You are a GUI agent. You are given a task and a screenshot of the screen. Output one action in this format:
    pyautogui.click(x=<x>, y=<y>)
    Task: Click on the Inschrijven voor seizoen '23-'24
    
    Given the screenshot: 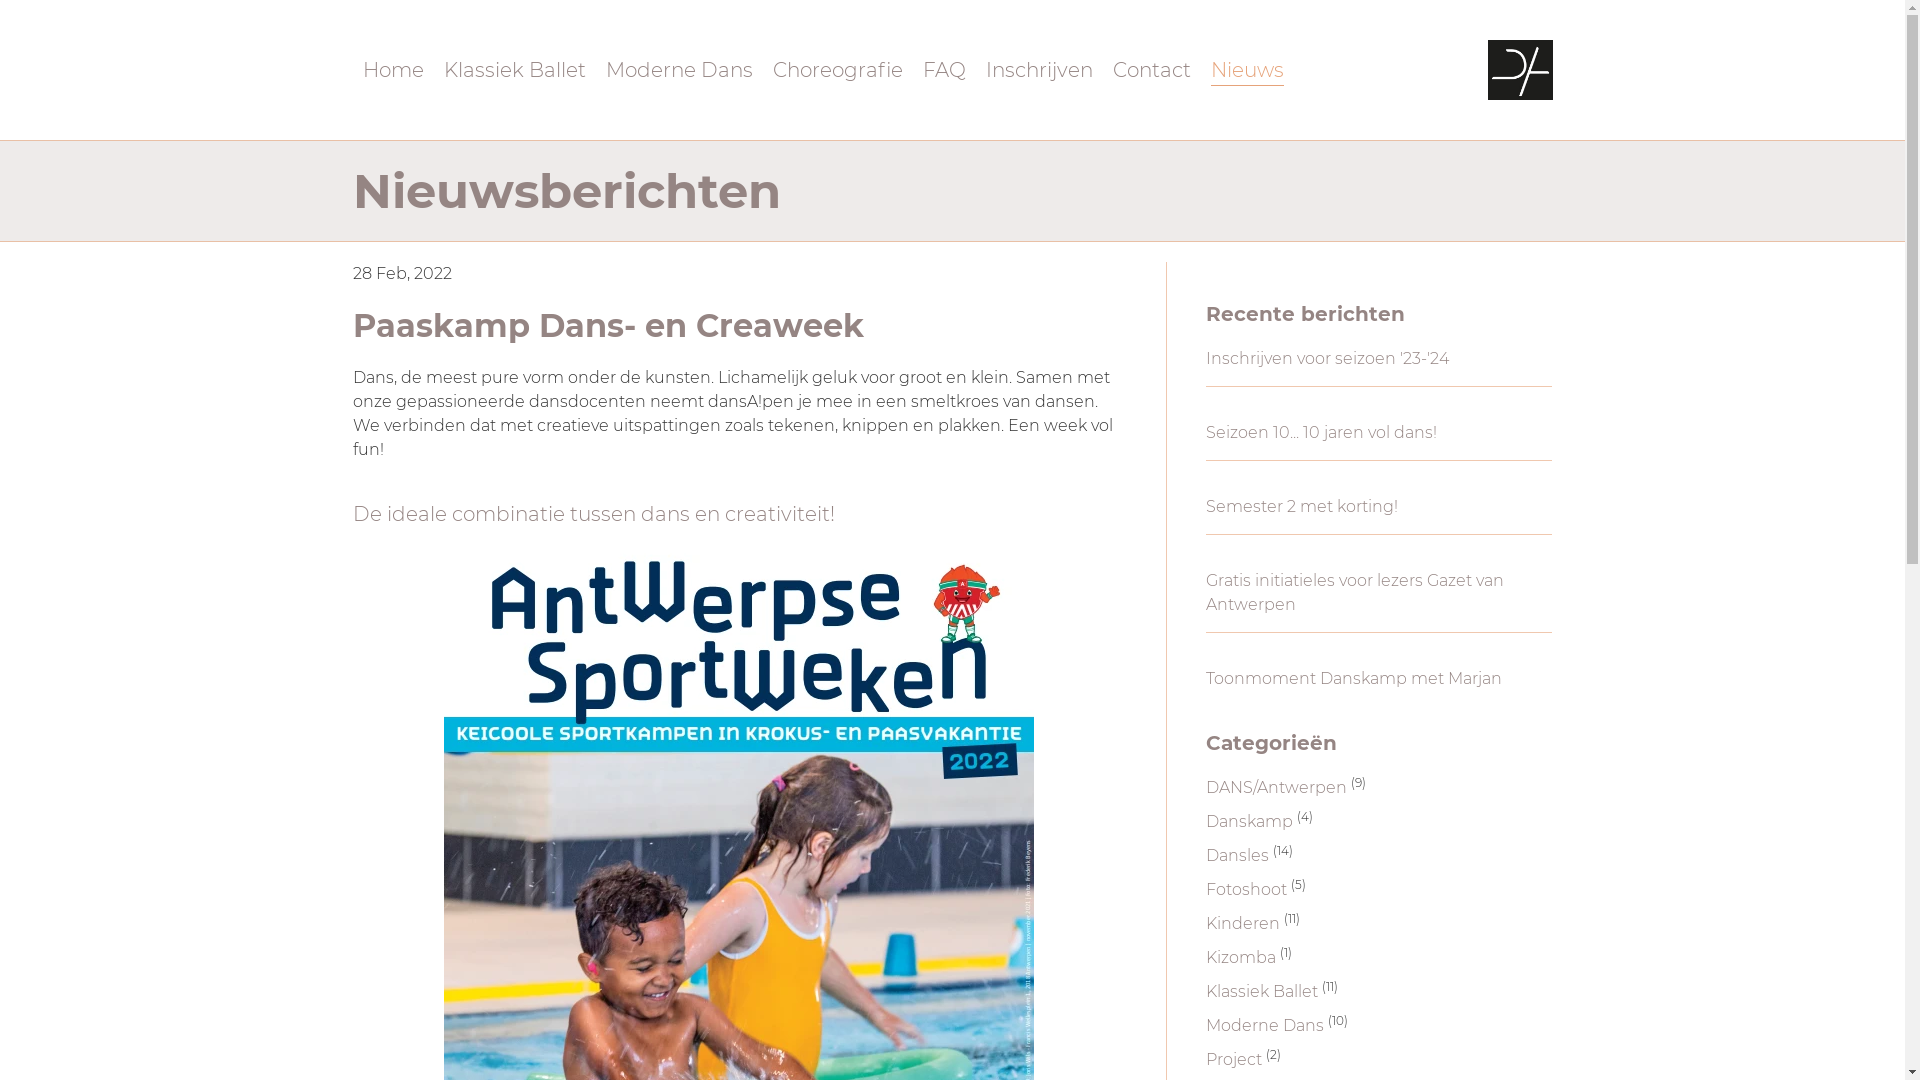 What is the action you would take?
    pyautogui.click(x=1328, y=358)
    